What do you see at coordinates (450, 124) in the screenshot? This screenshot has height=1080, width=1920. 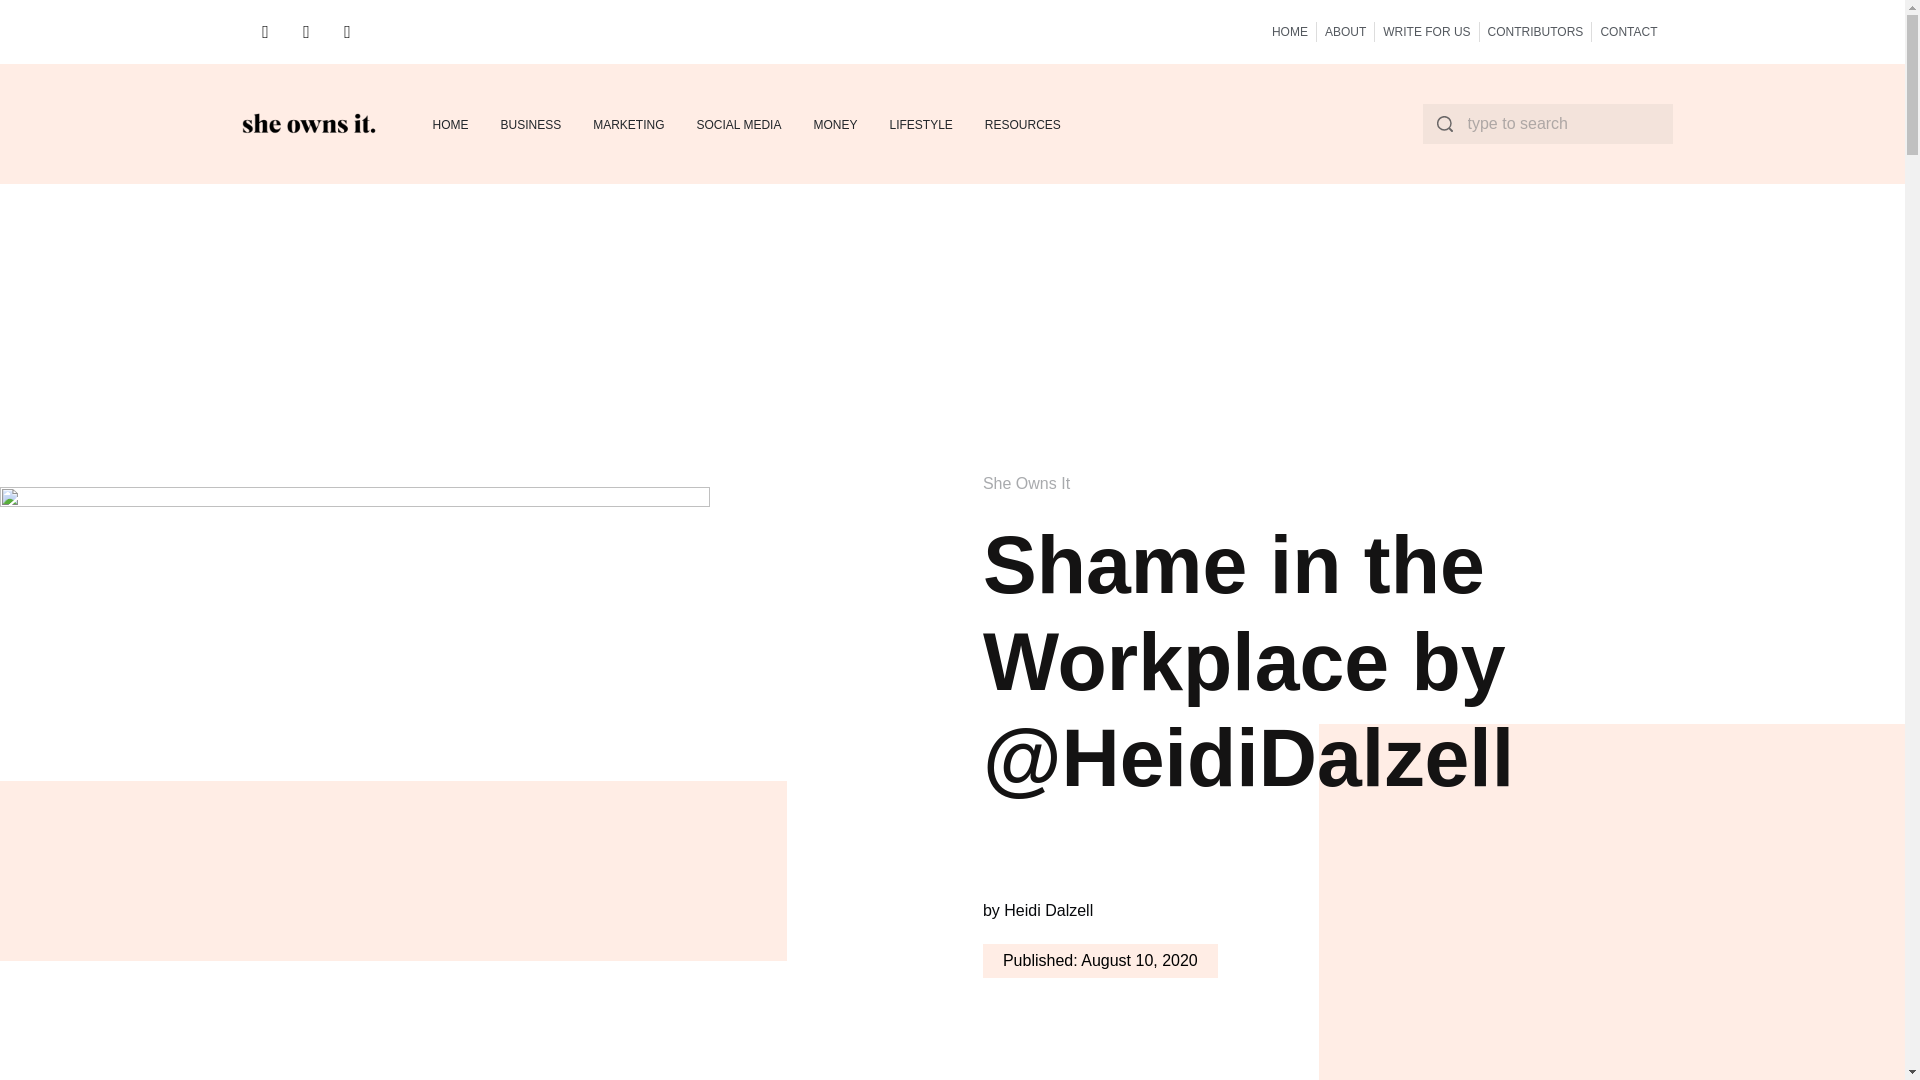 I see `HOME` at bounding box center [450, 124].